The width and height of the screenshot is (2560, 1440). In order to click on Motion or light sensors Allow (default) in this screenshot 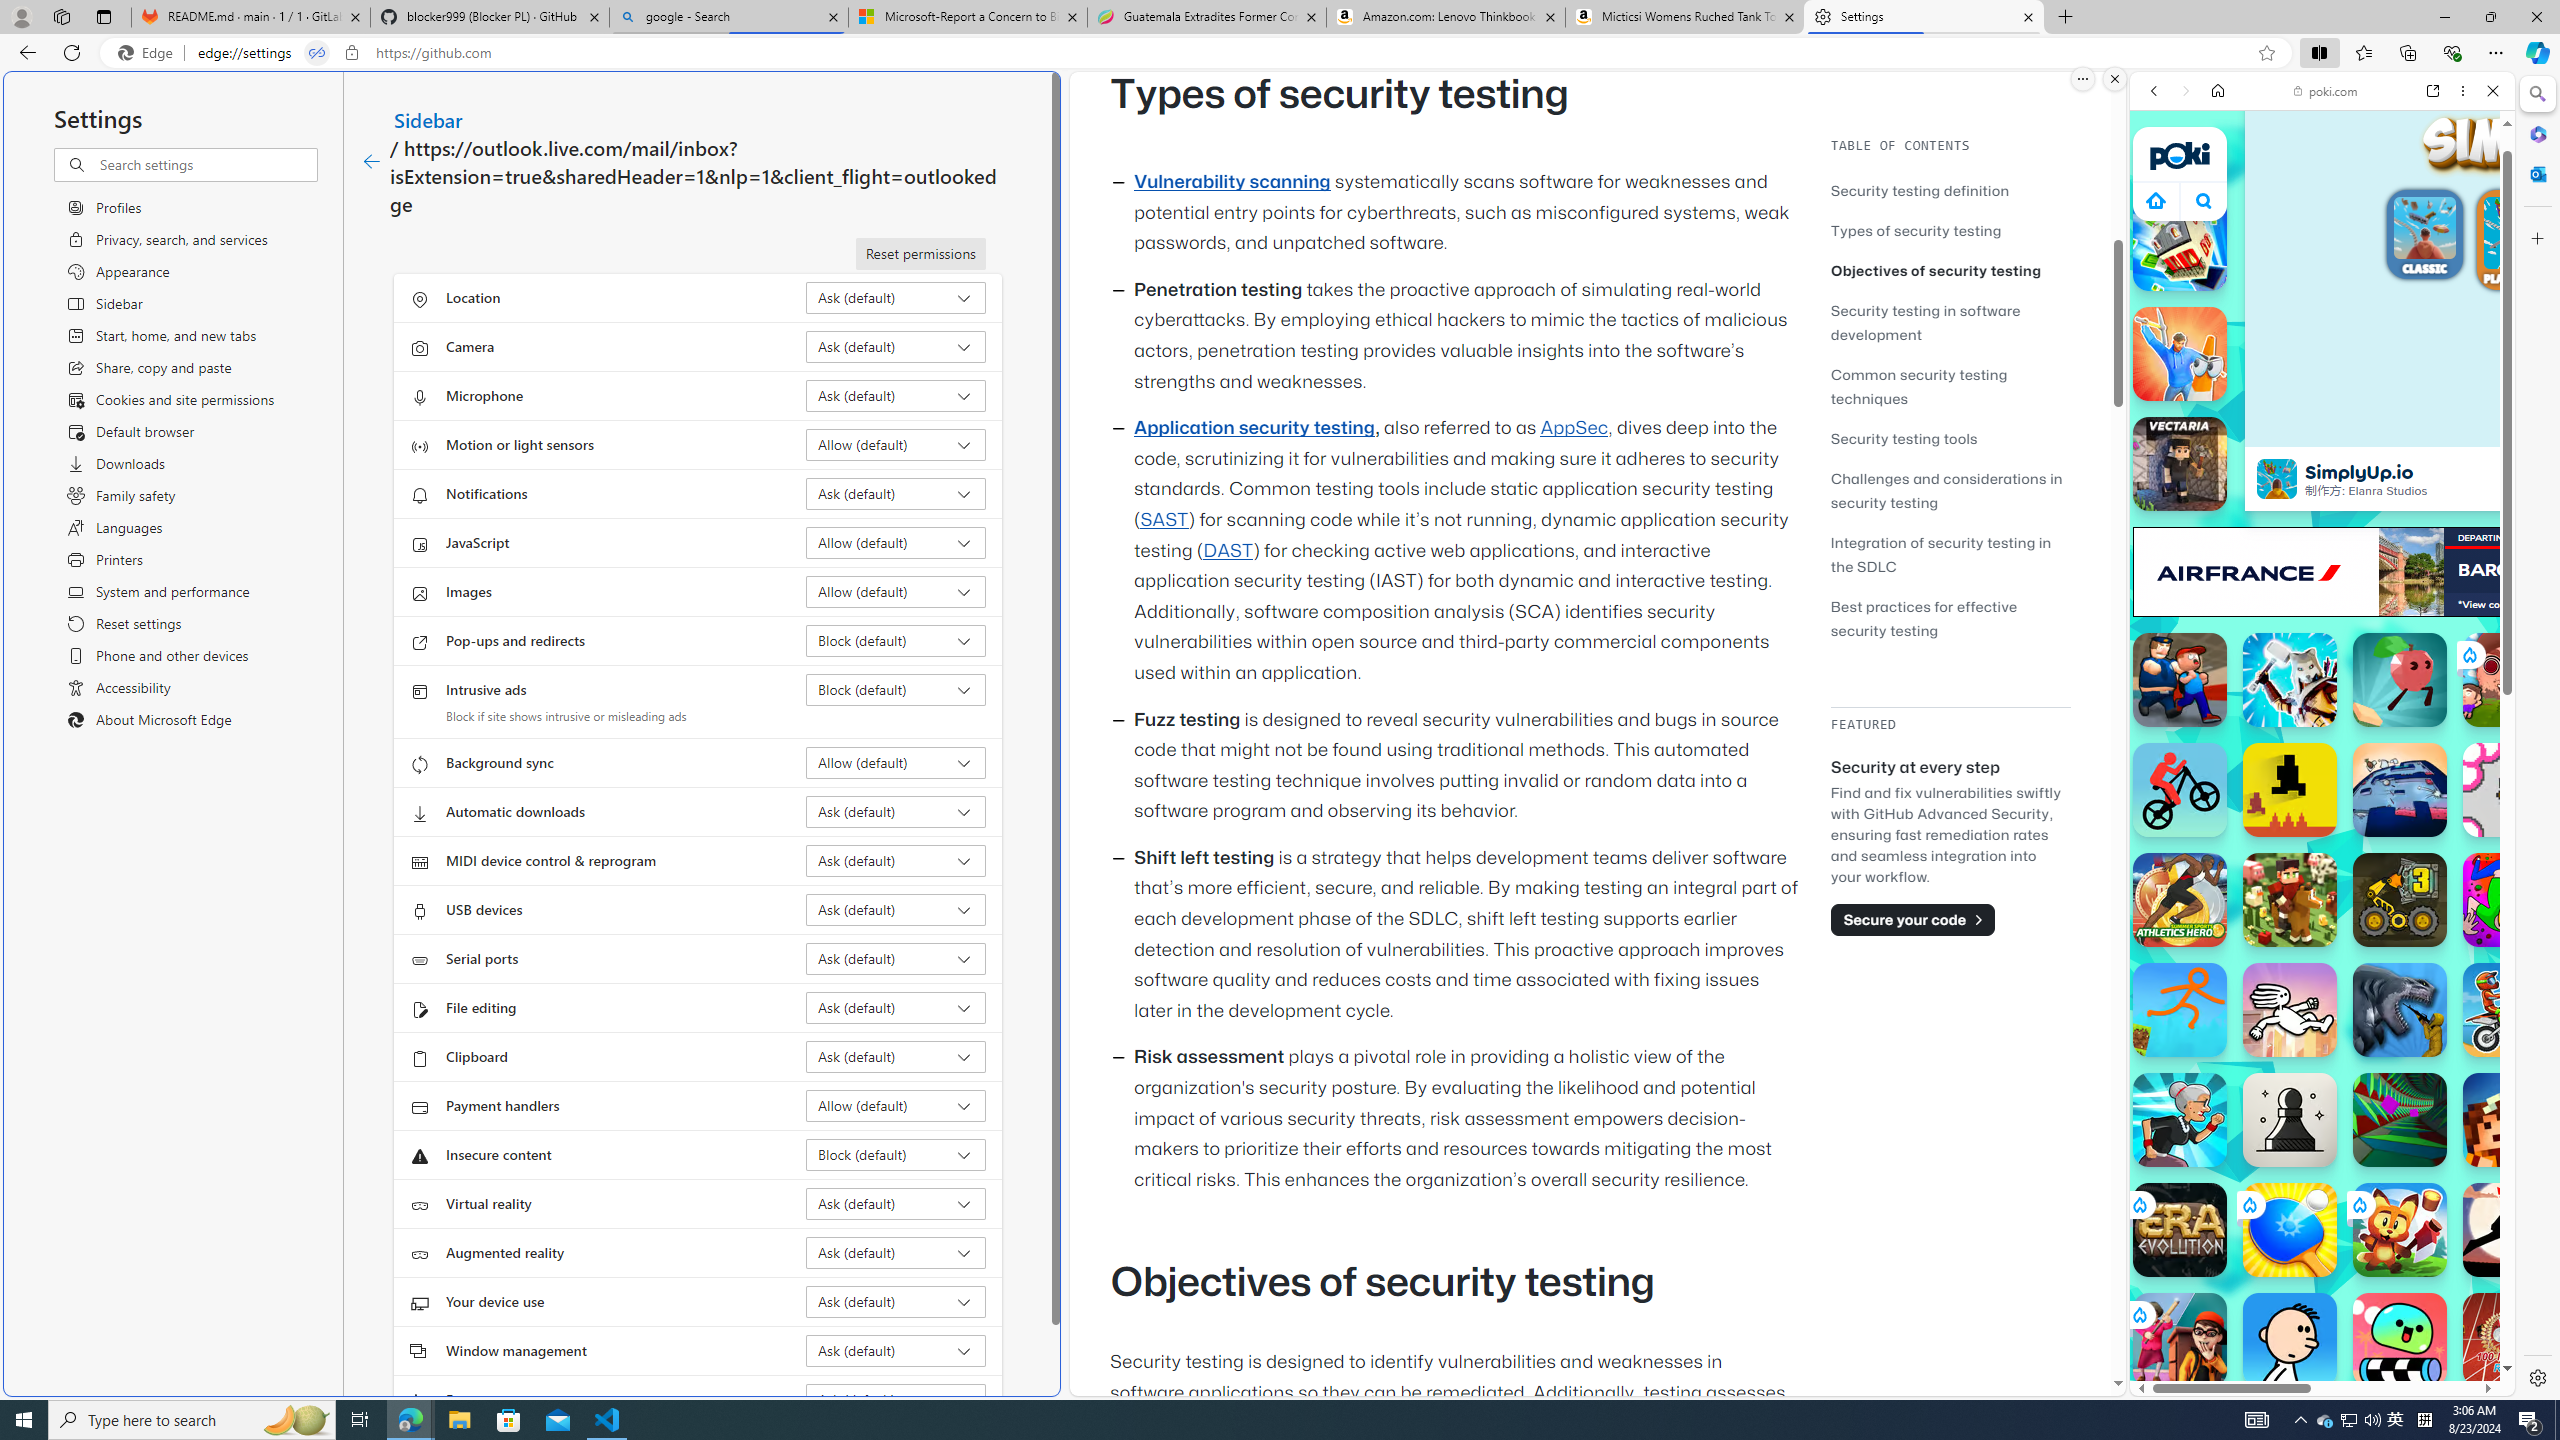, I will do `click(896, 444)`.